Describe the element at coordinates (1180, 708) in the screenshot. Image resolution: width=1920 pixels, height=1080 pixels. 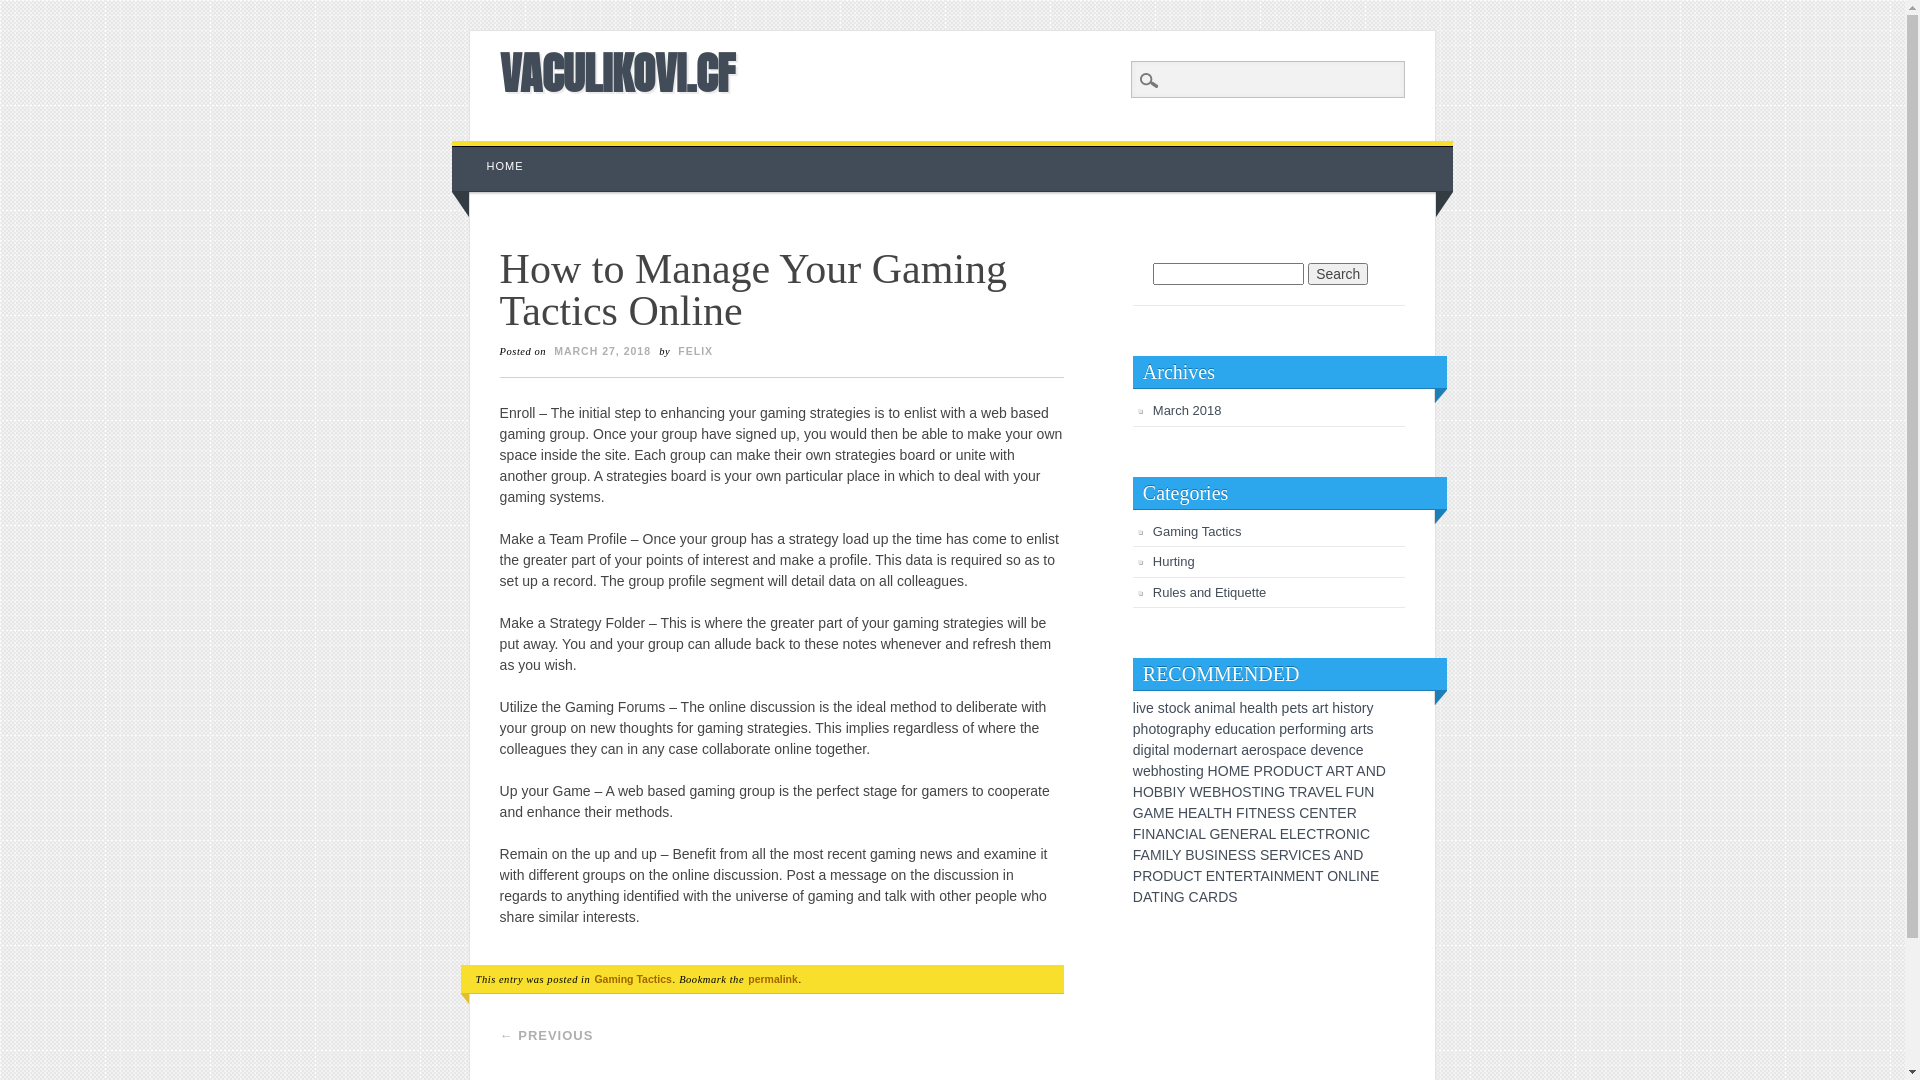
I see `c` at that location.